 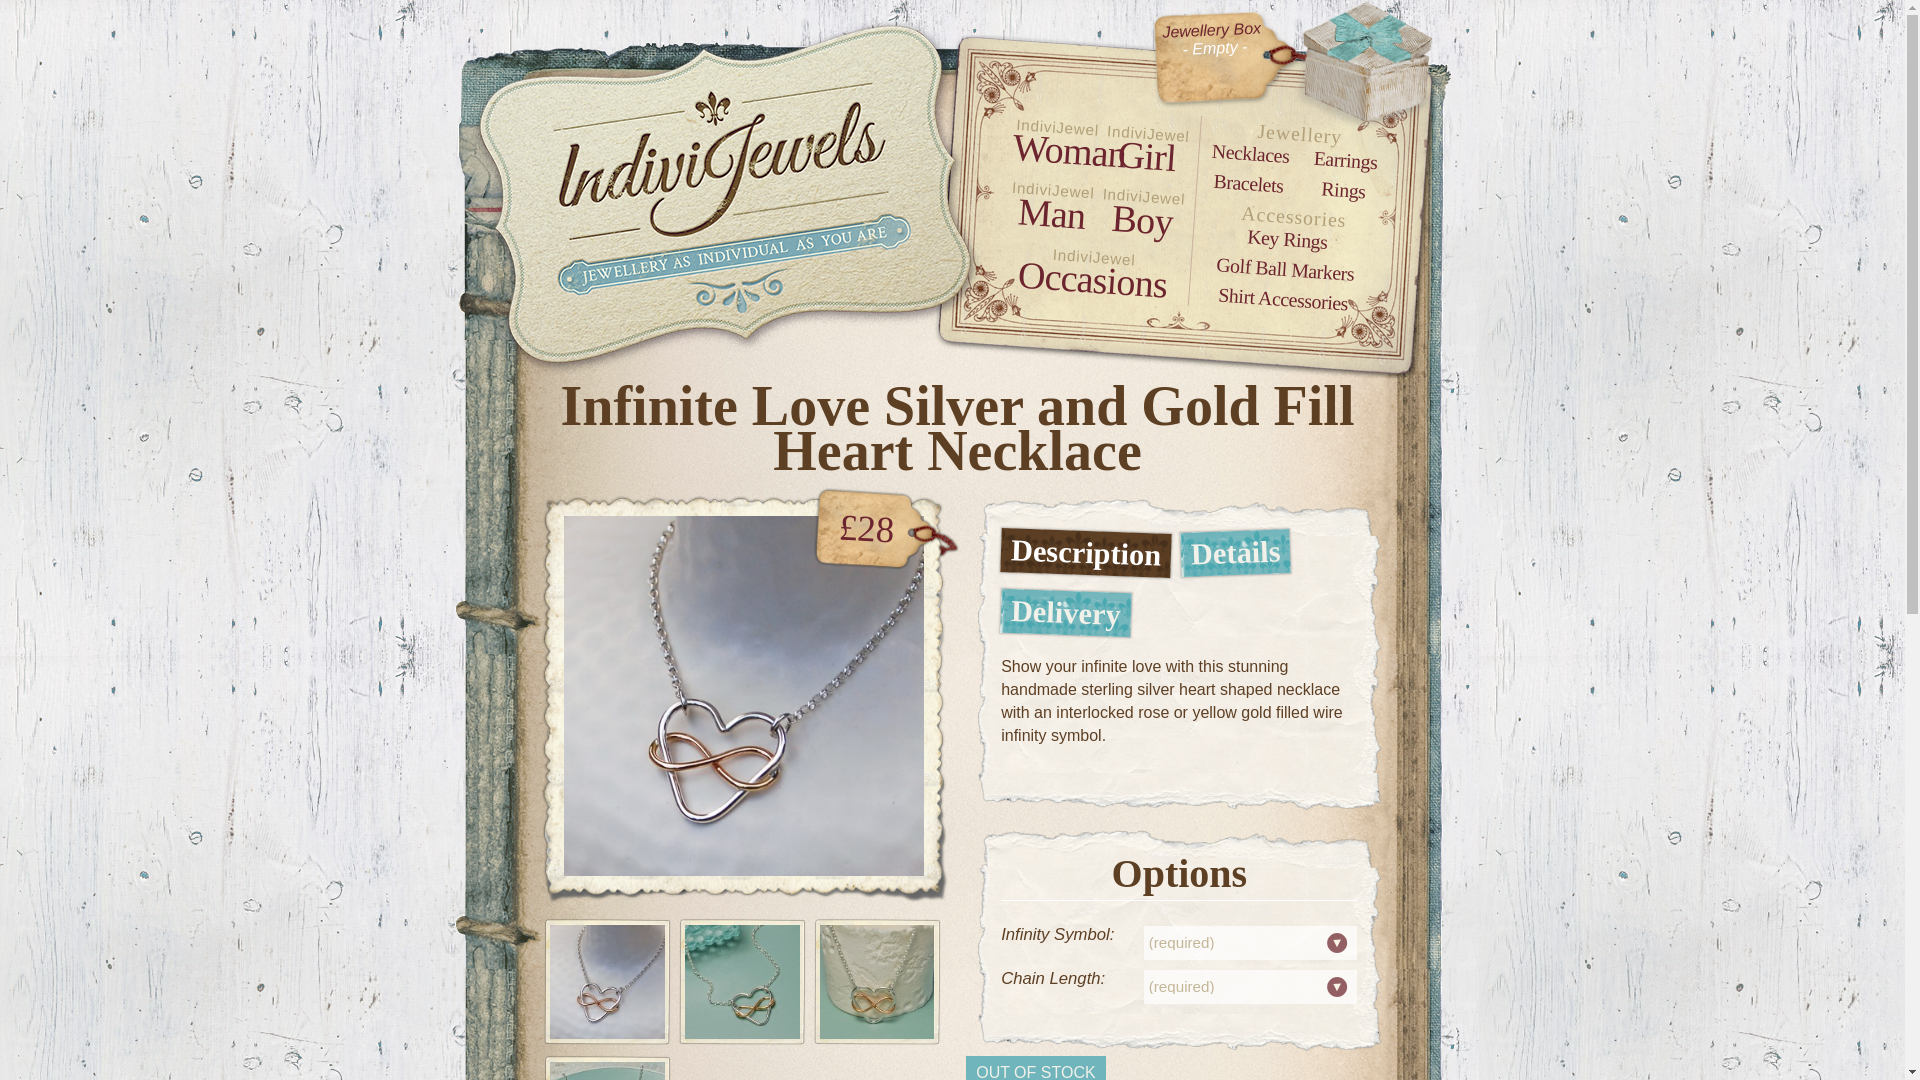 I want to click on Shirt Accessories, so click(x=1282, y=292).